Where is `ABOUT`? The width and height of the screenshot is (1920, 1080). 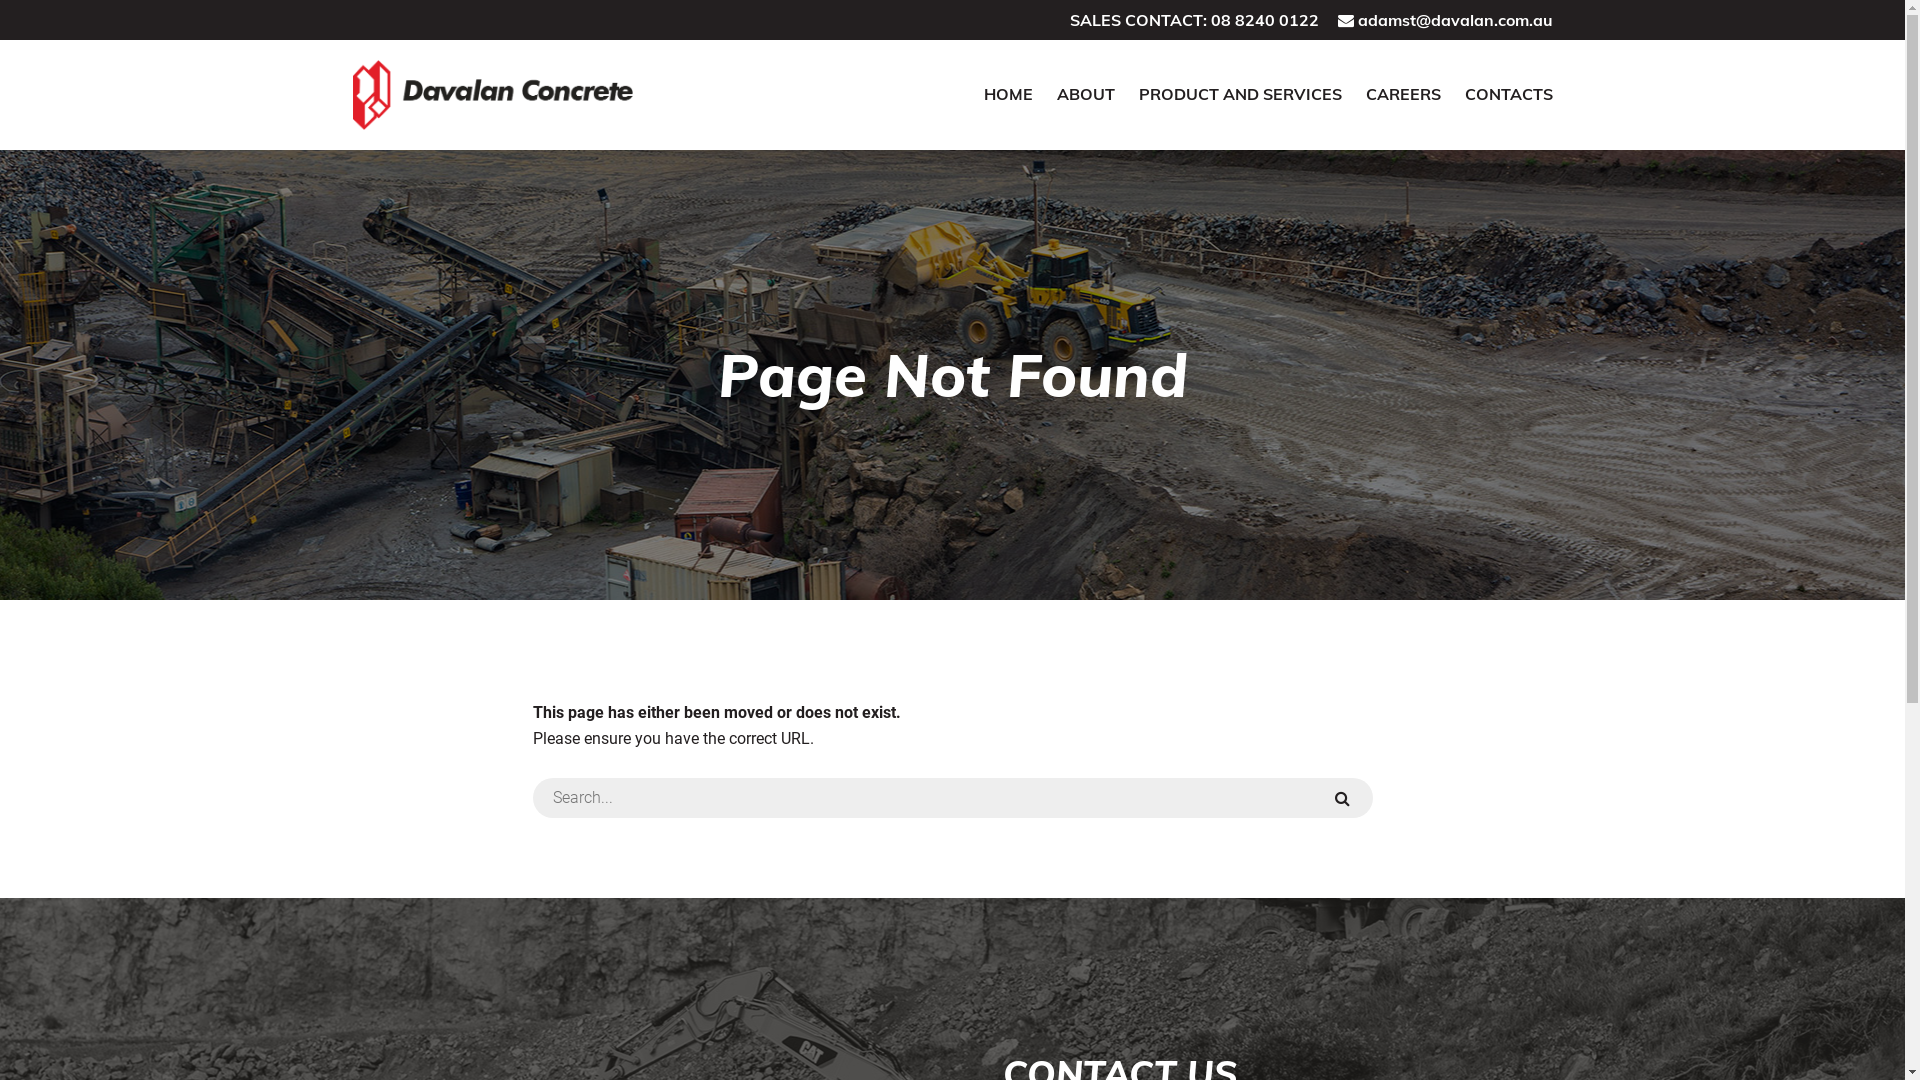
ABOUT is located at coordinates (1085, 94).